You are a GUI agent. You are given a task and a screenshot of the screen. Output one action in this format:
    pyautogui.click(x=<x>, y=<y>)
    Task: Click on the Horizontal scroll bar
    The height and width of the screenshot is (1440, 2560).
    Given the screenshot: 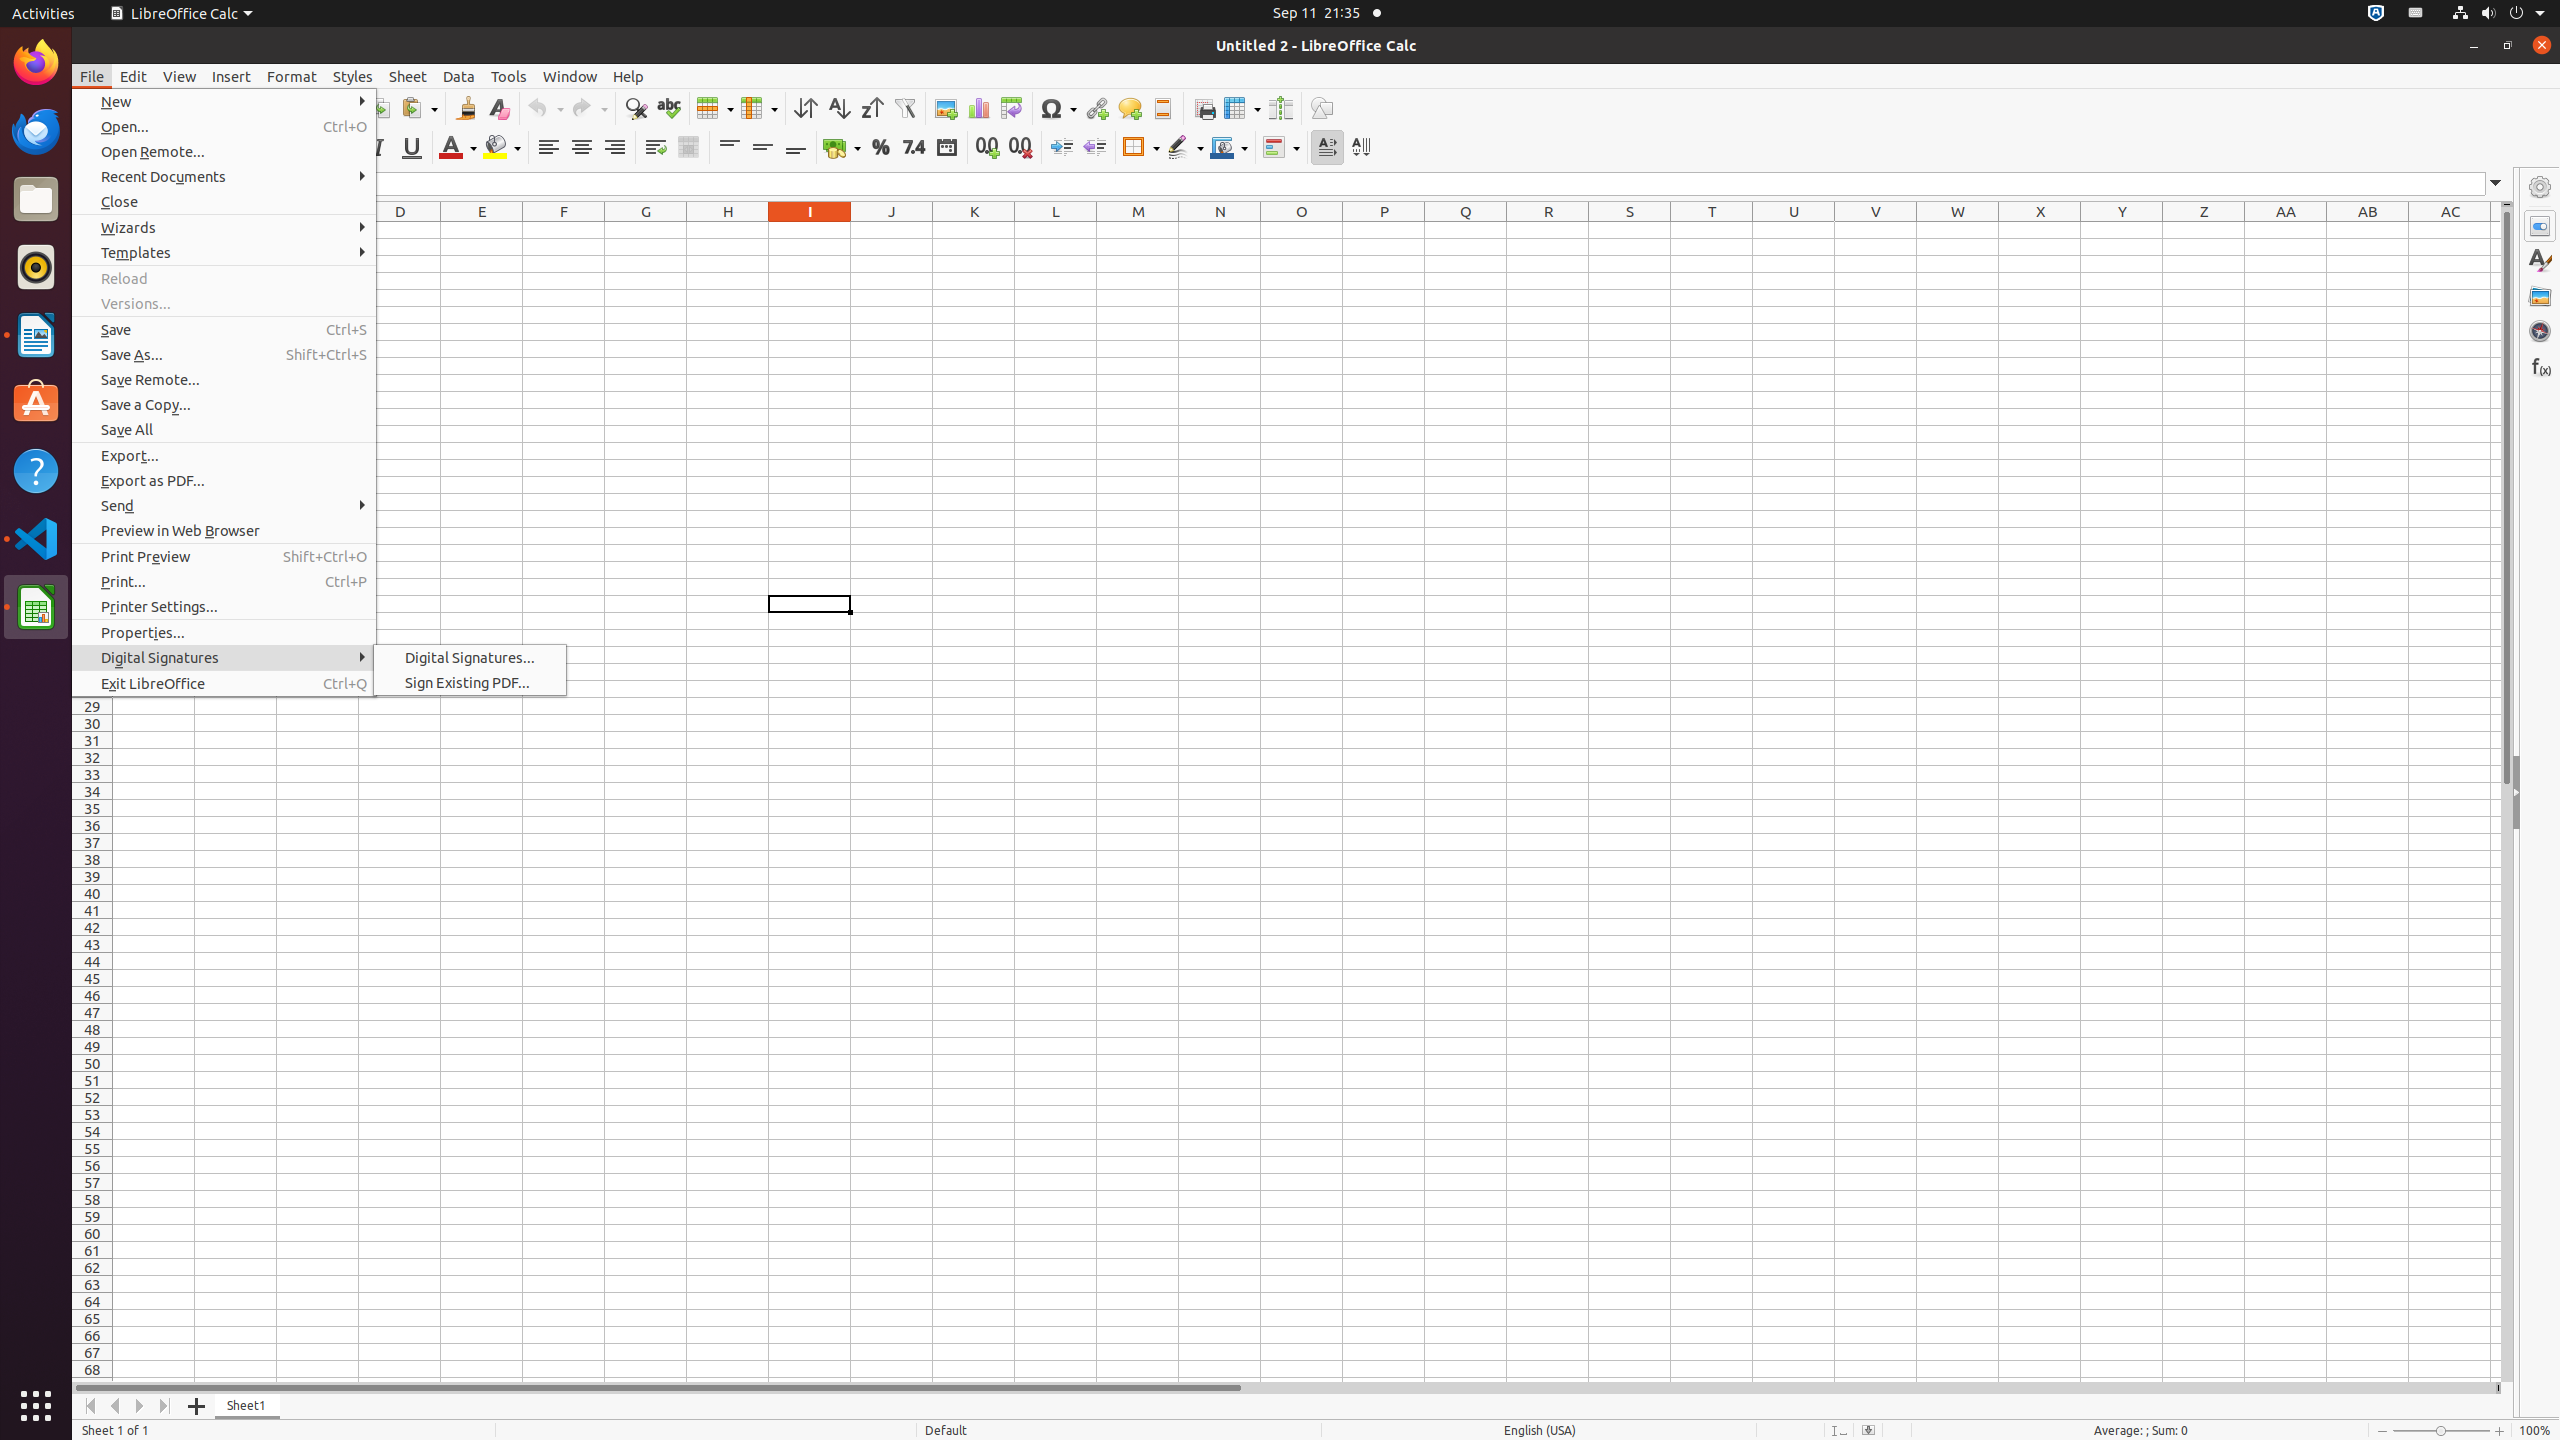 What is the action you would take?
    pyautogui.click(x=1284, y=1388)
    